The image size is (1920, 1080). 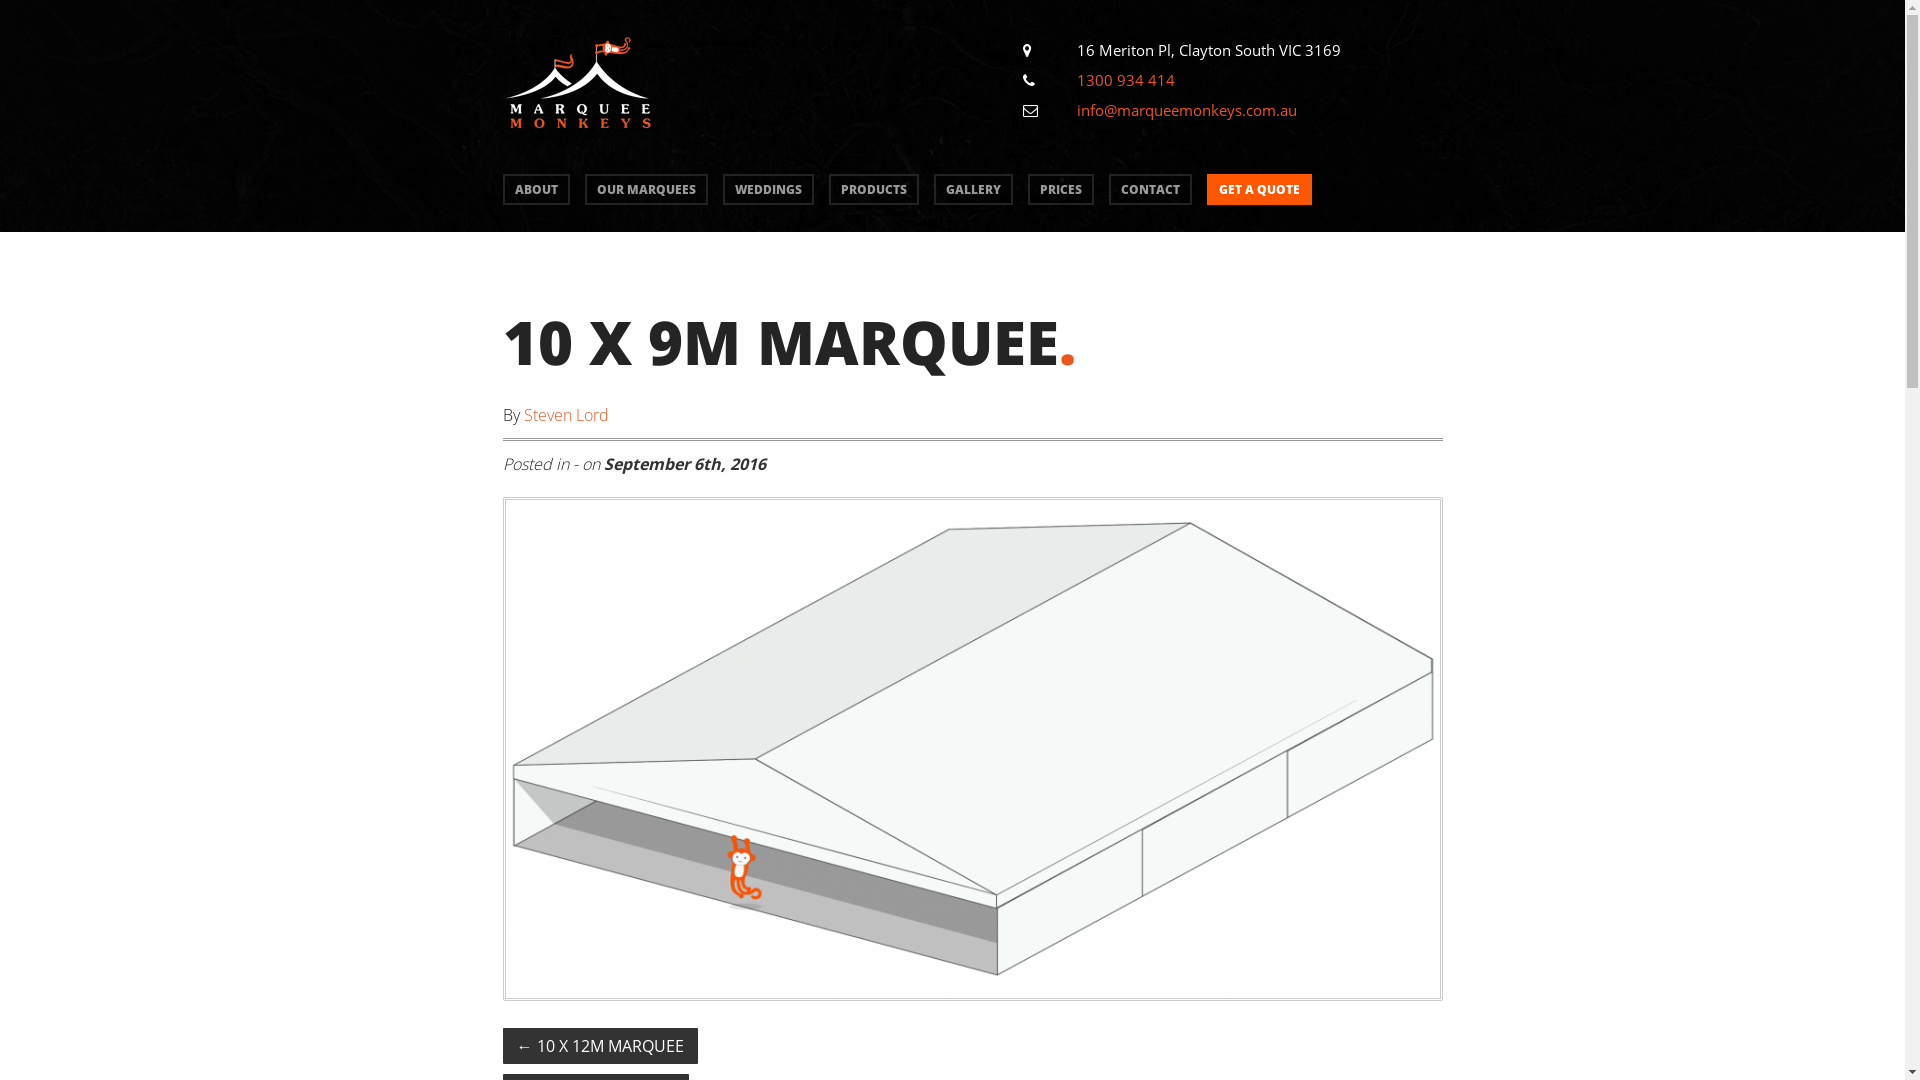 I want to click on GET A QUOTE, so click(x=1258, y=190).